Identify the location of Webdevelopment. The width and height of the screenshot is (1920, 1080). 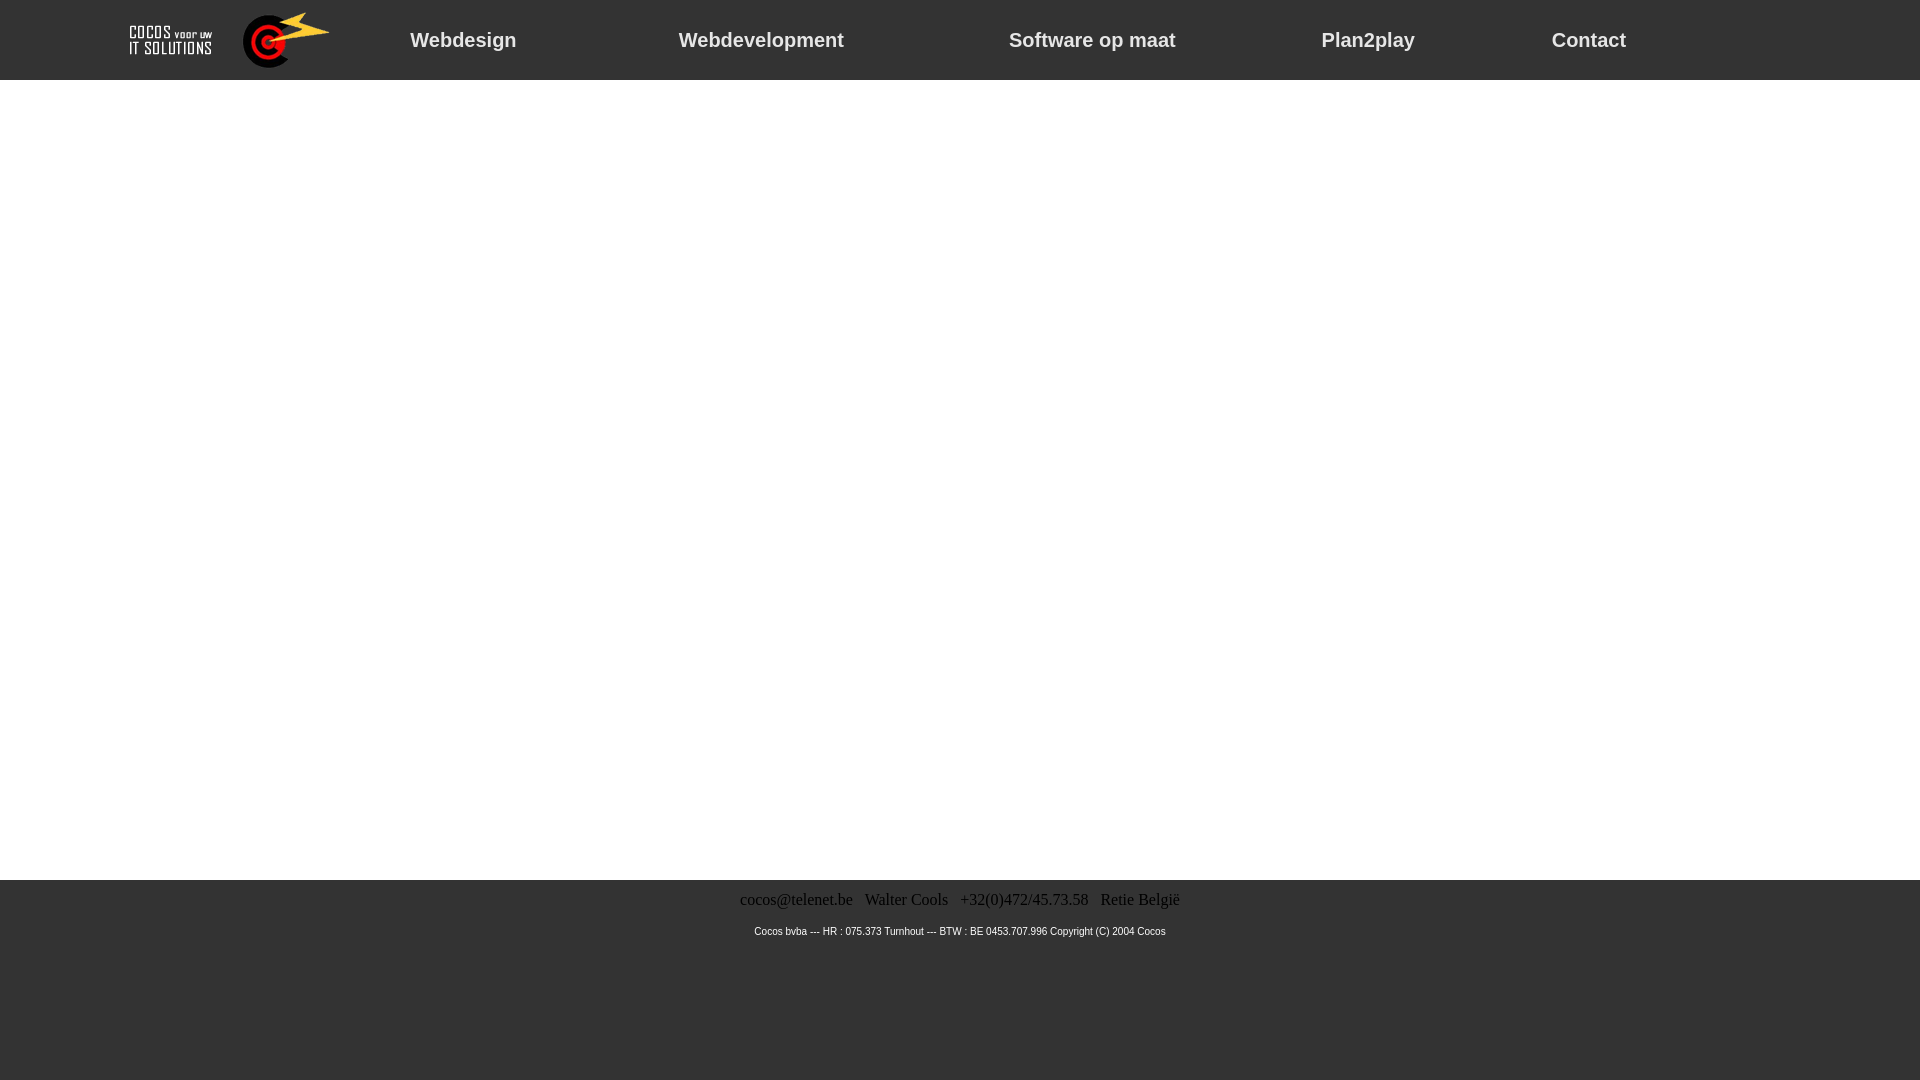
(762, 40).